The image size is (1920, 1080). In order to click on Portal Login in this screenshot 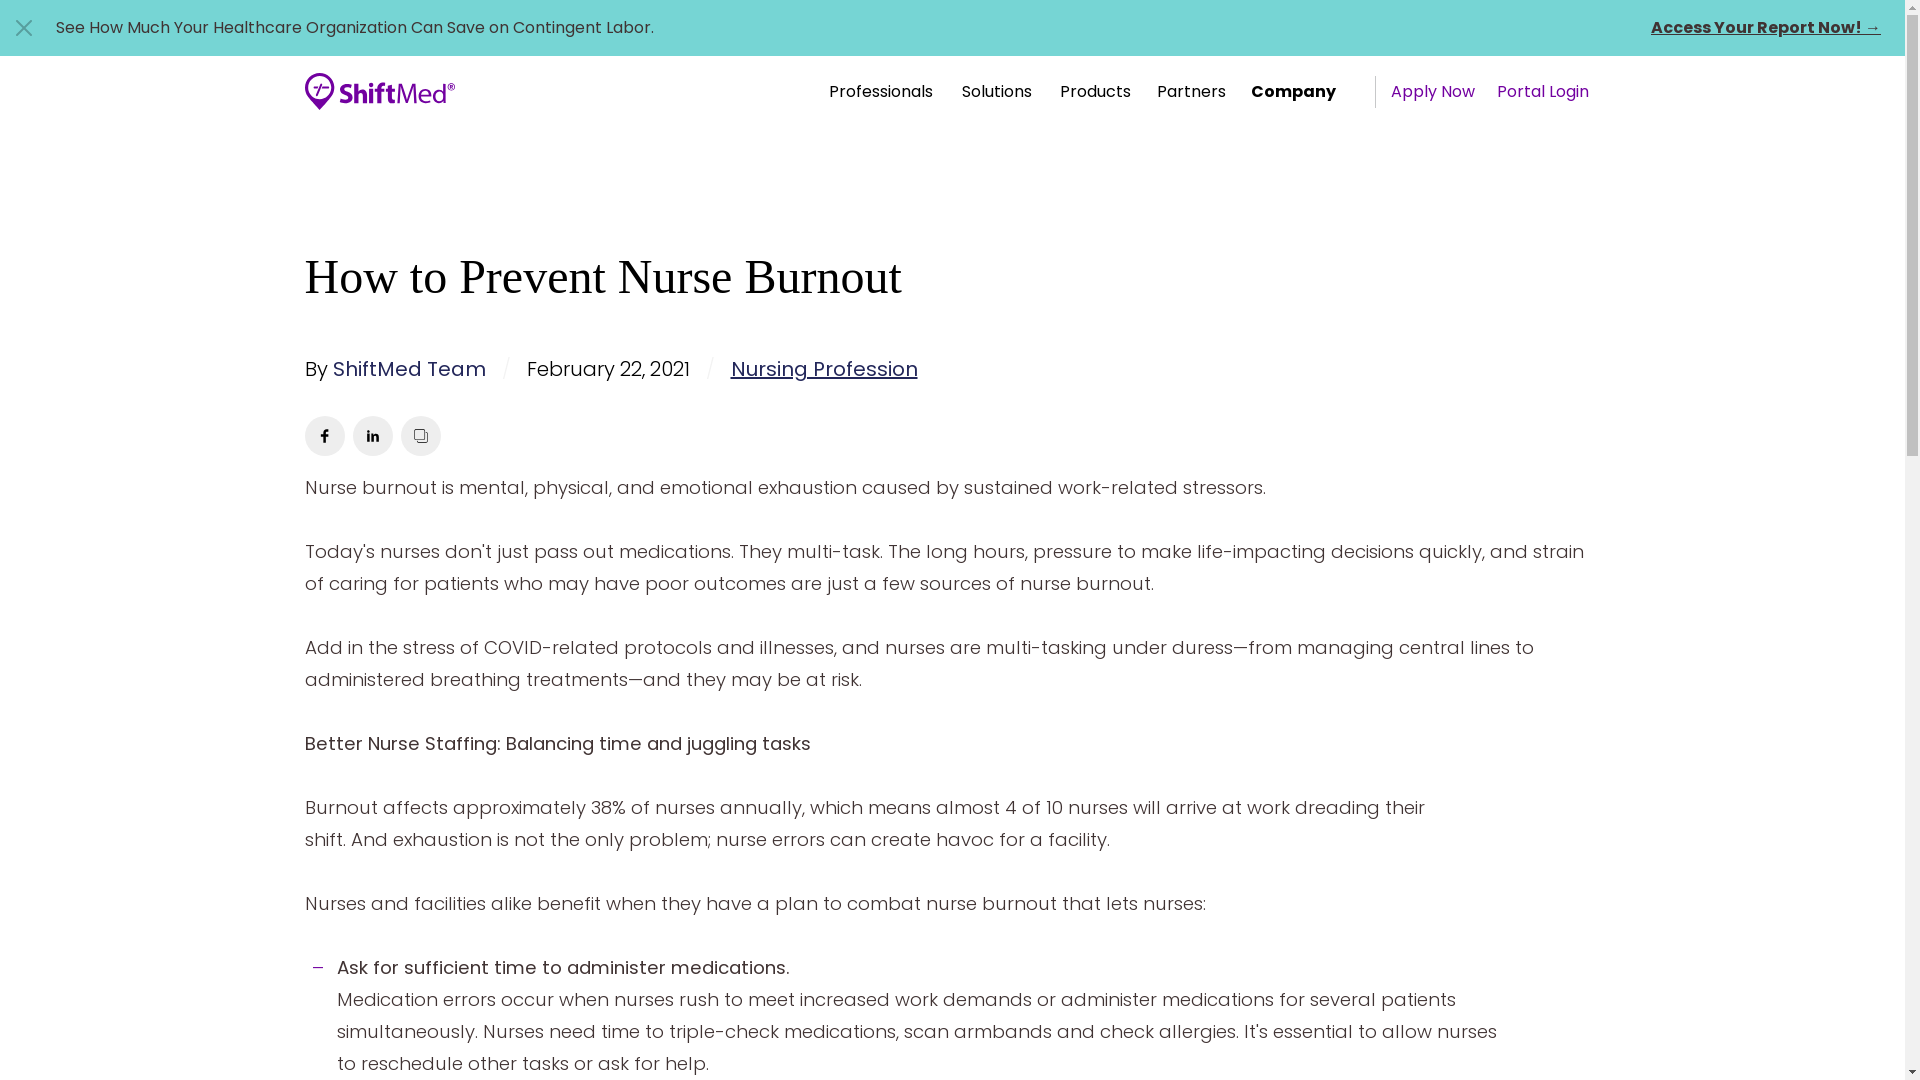, I will do `click(1543, 92)`.